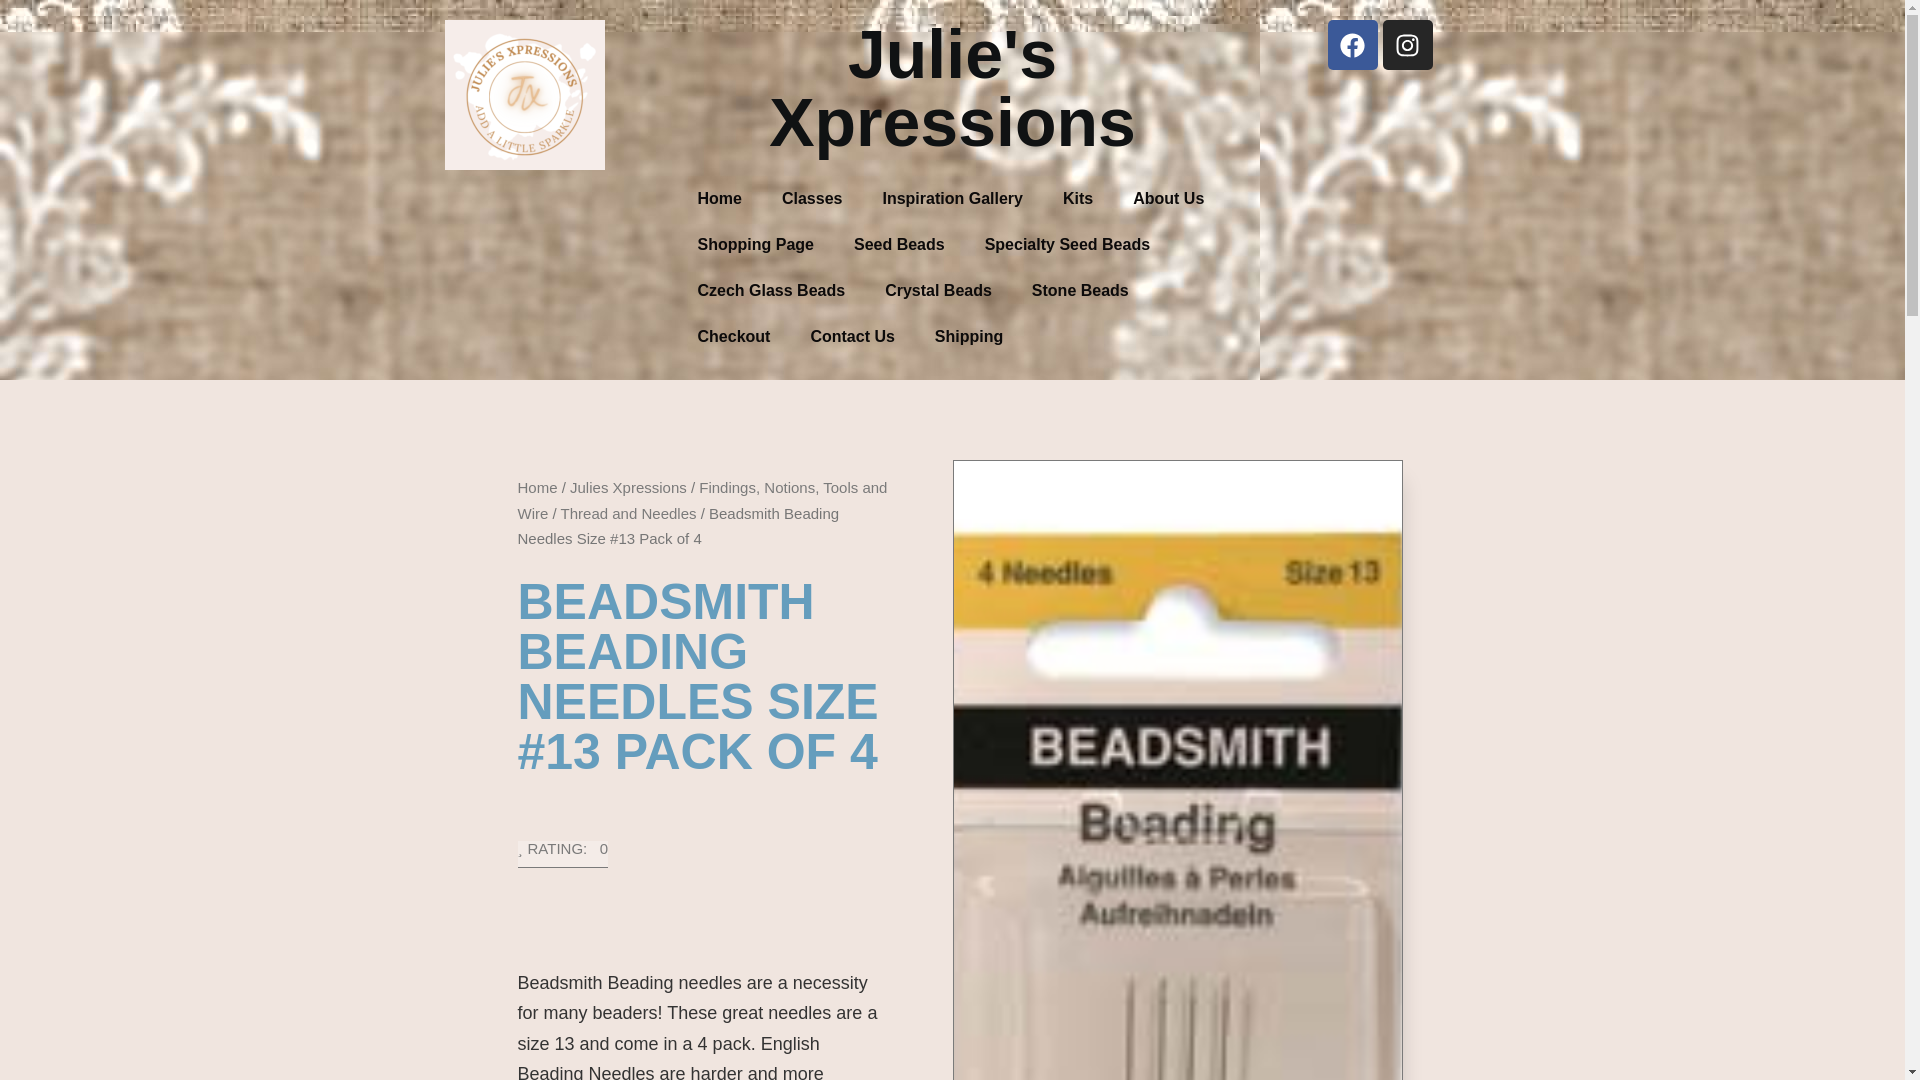 This screenshot has height=1080, width=1920. What do you see at coordinates (734, 336) in the screenshot?
I see `Checkout` at bounding box center [734, 336].